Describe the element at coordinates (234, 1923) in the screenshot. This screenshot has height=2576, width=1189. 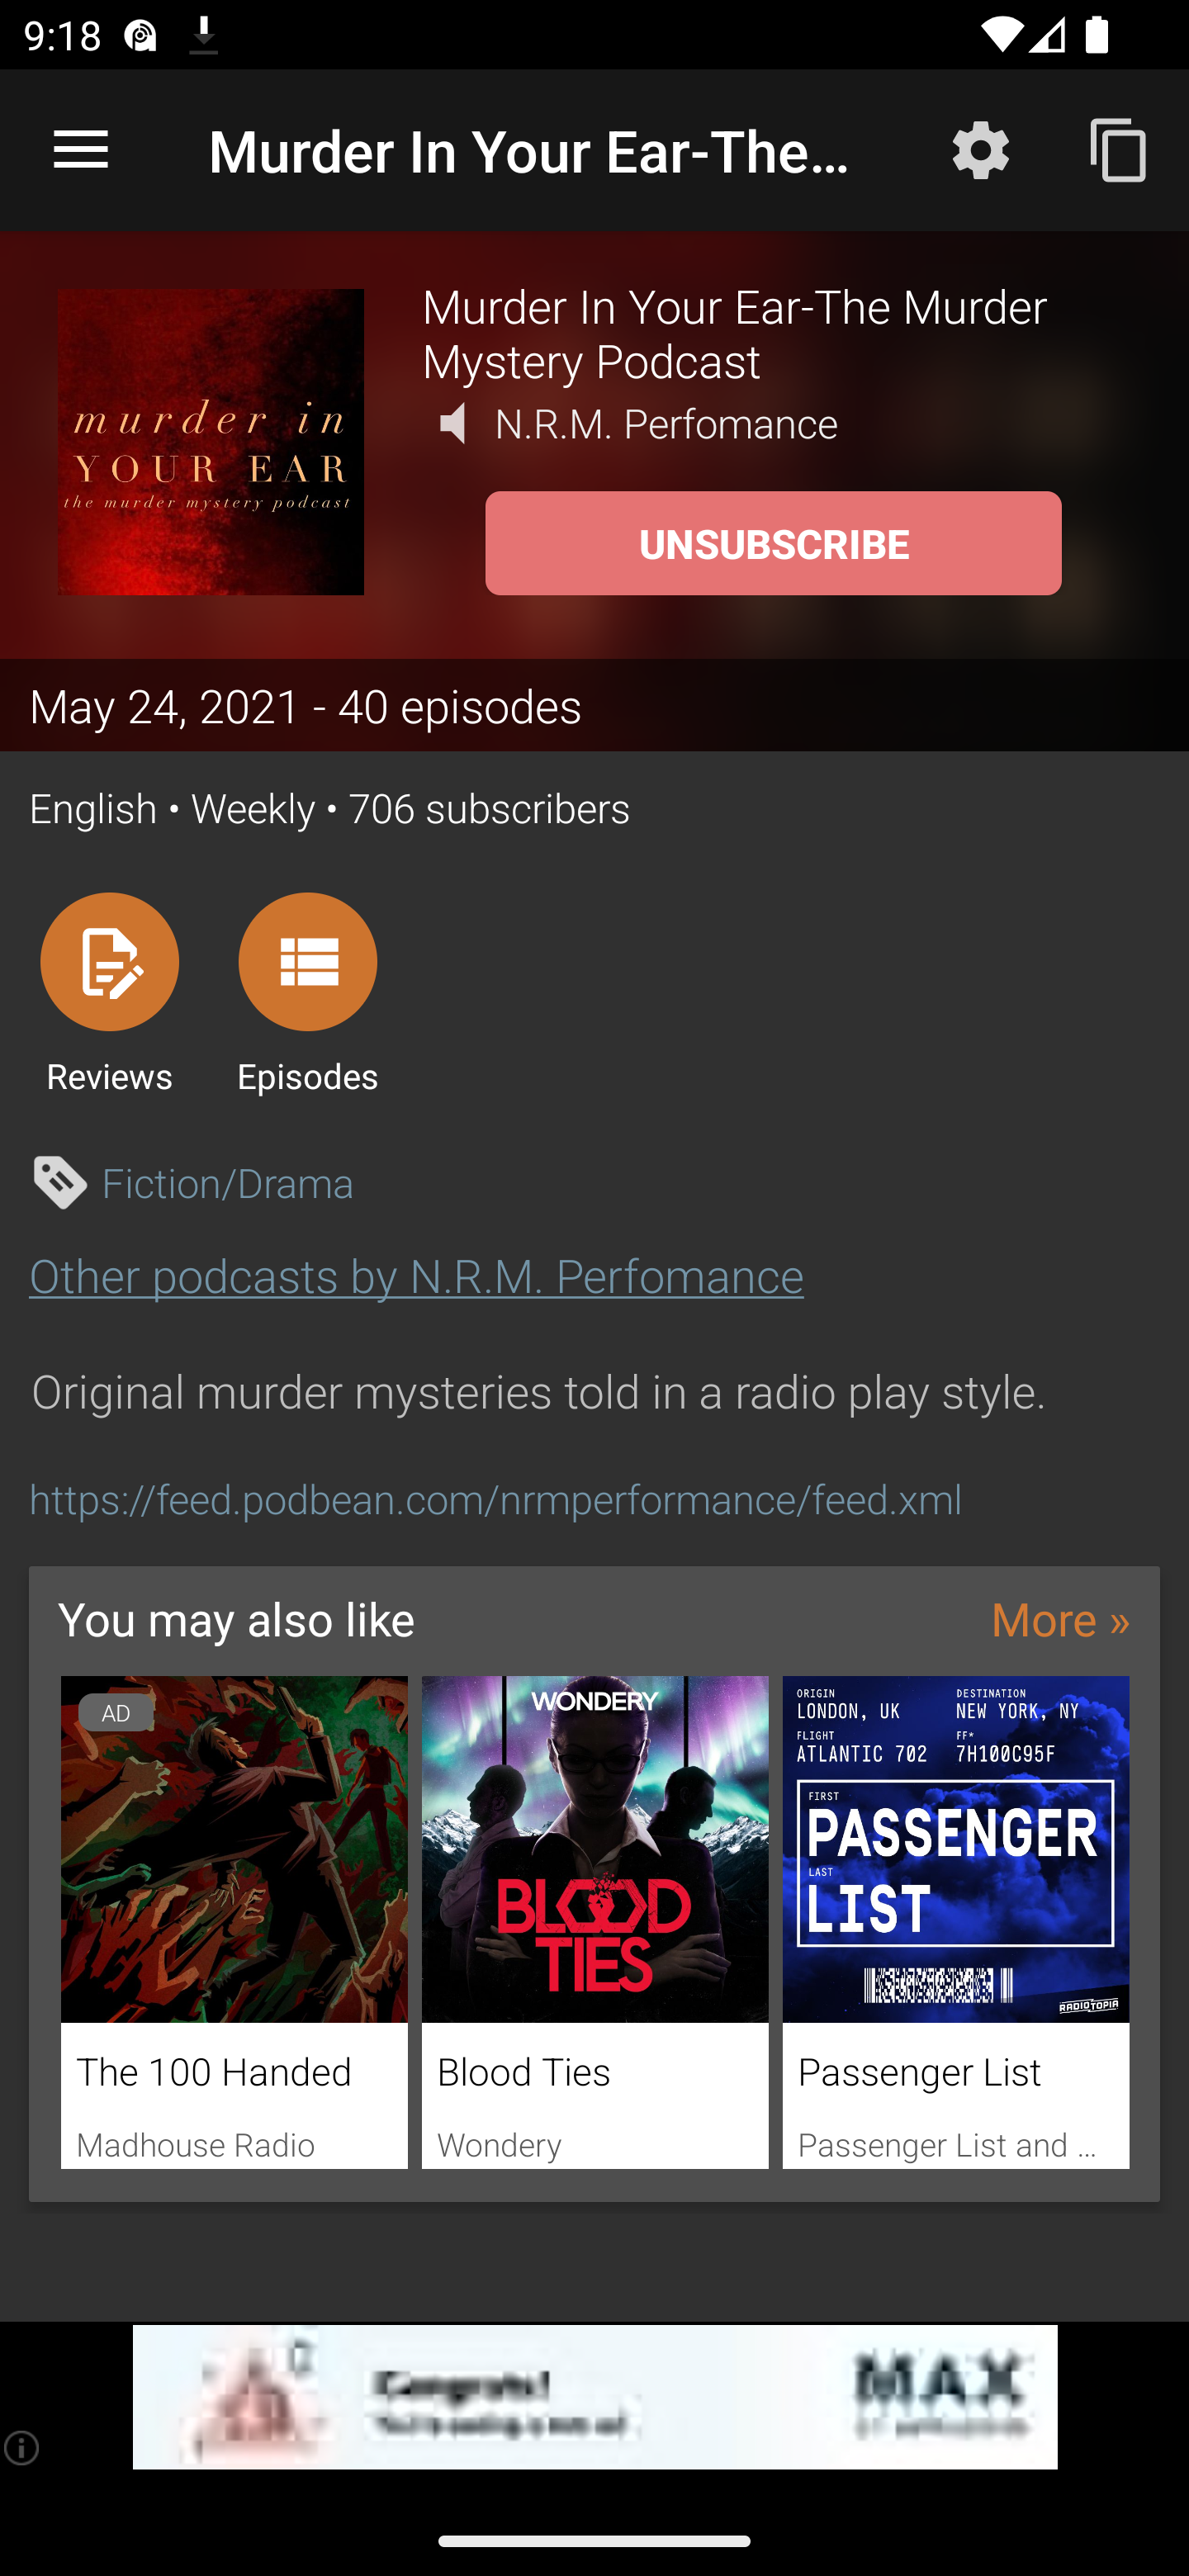
I see `AD The 100 Handed Madhouse Radio` at that location.